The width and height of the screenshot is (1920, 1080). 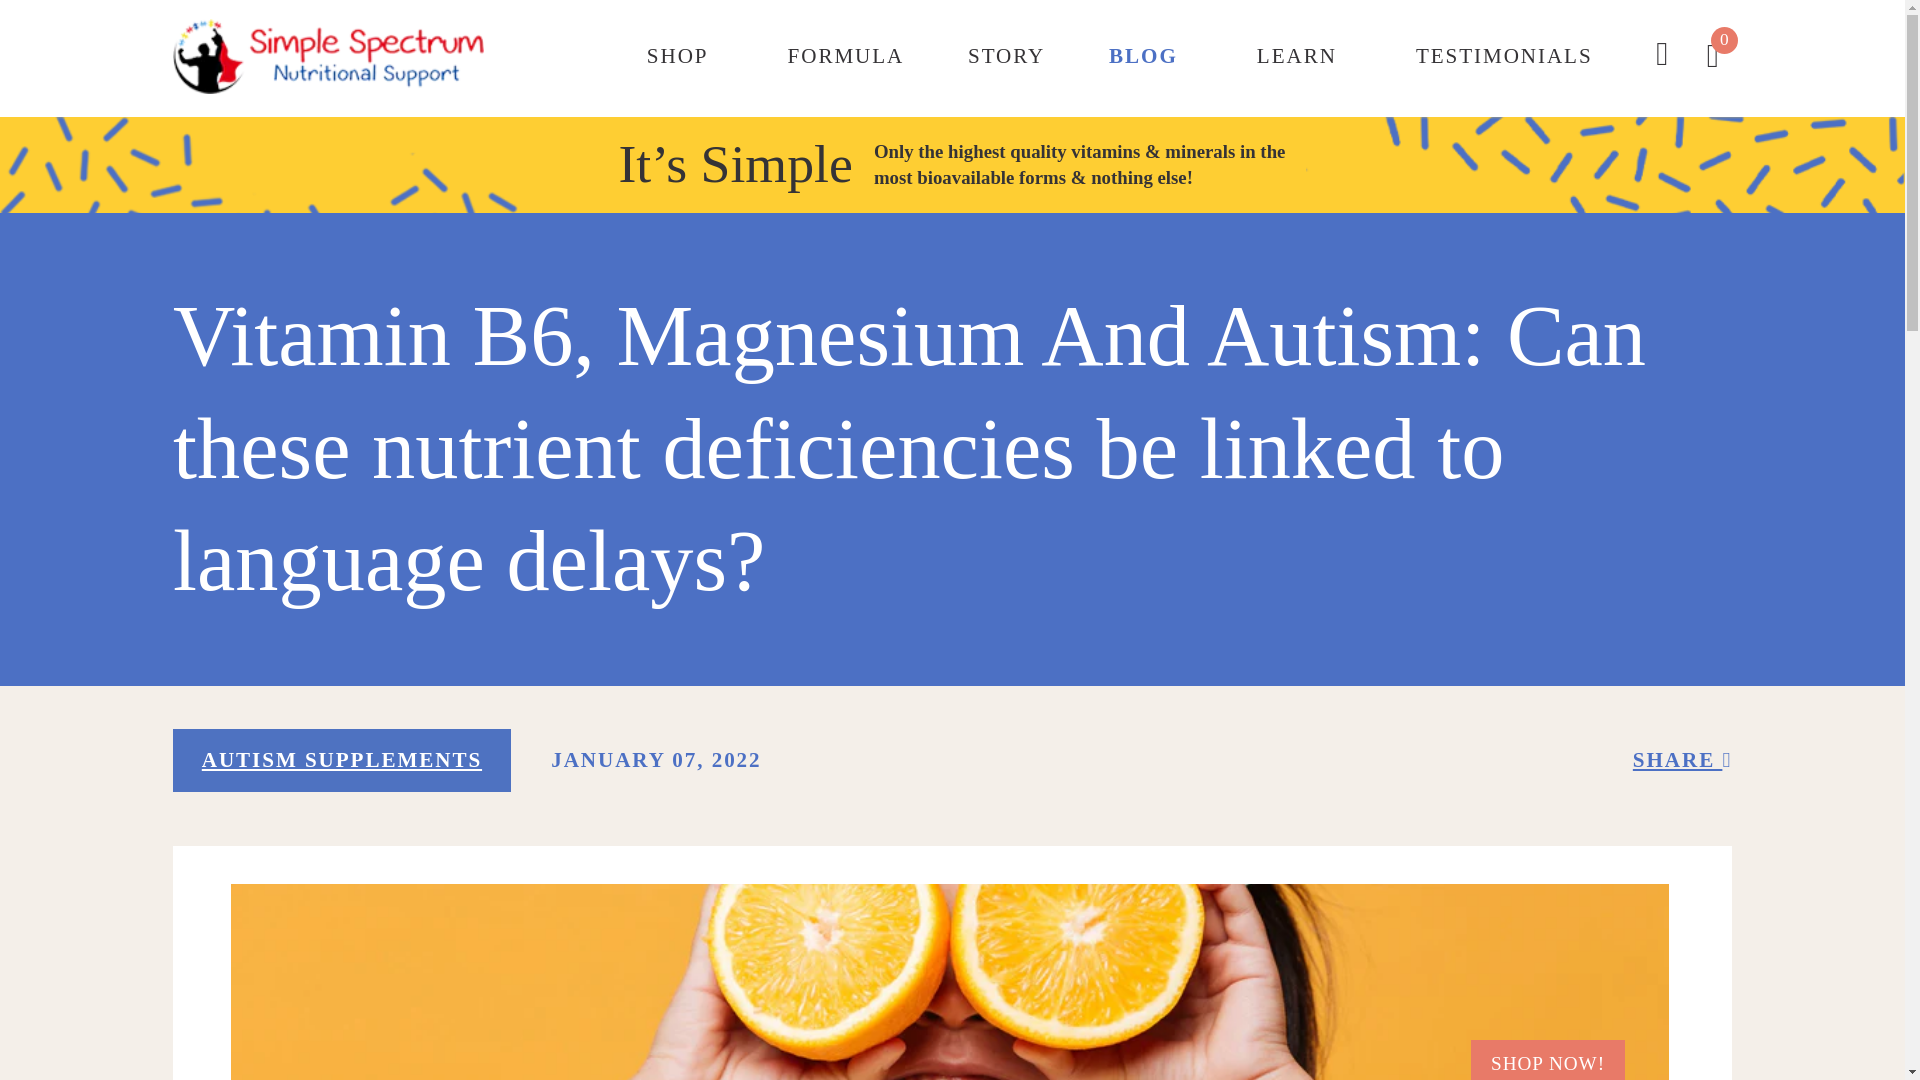 What do you see at coordinates (1006, 56) in the screenshot?
I see `STORY` at bounding box center [1006, 56].